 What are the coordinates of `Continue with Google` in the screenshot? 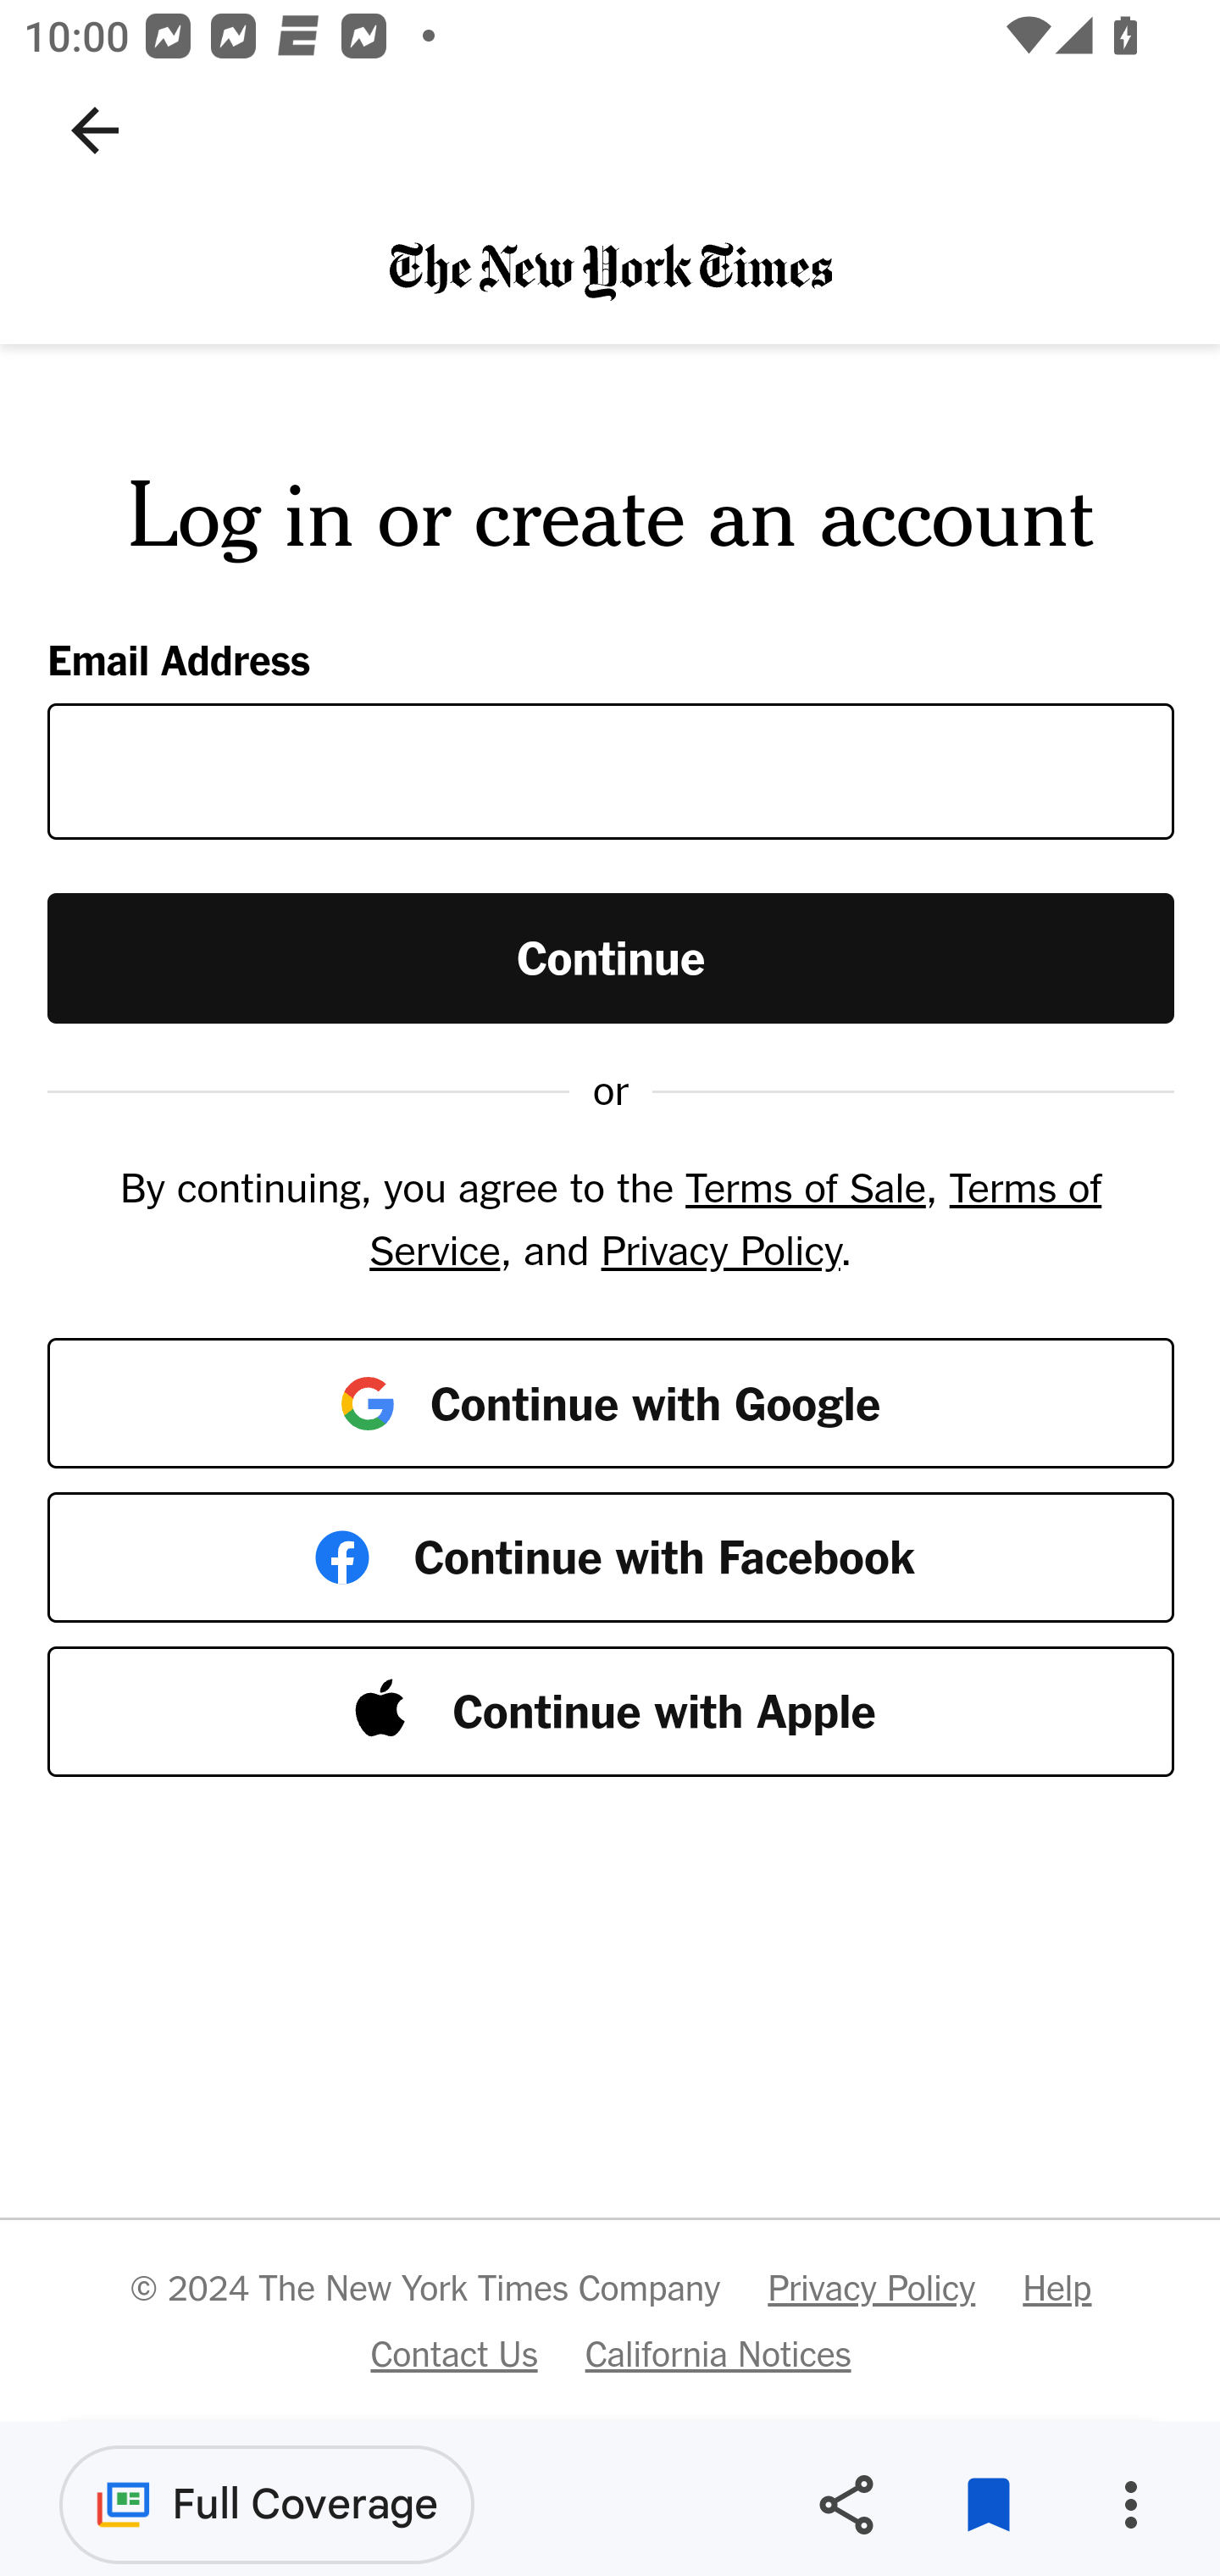 It's located at (612, 1402).